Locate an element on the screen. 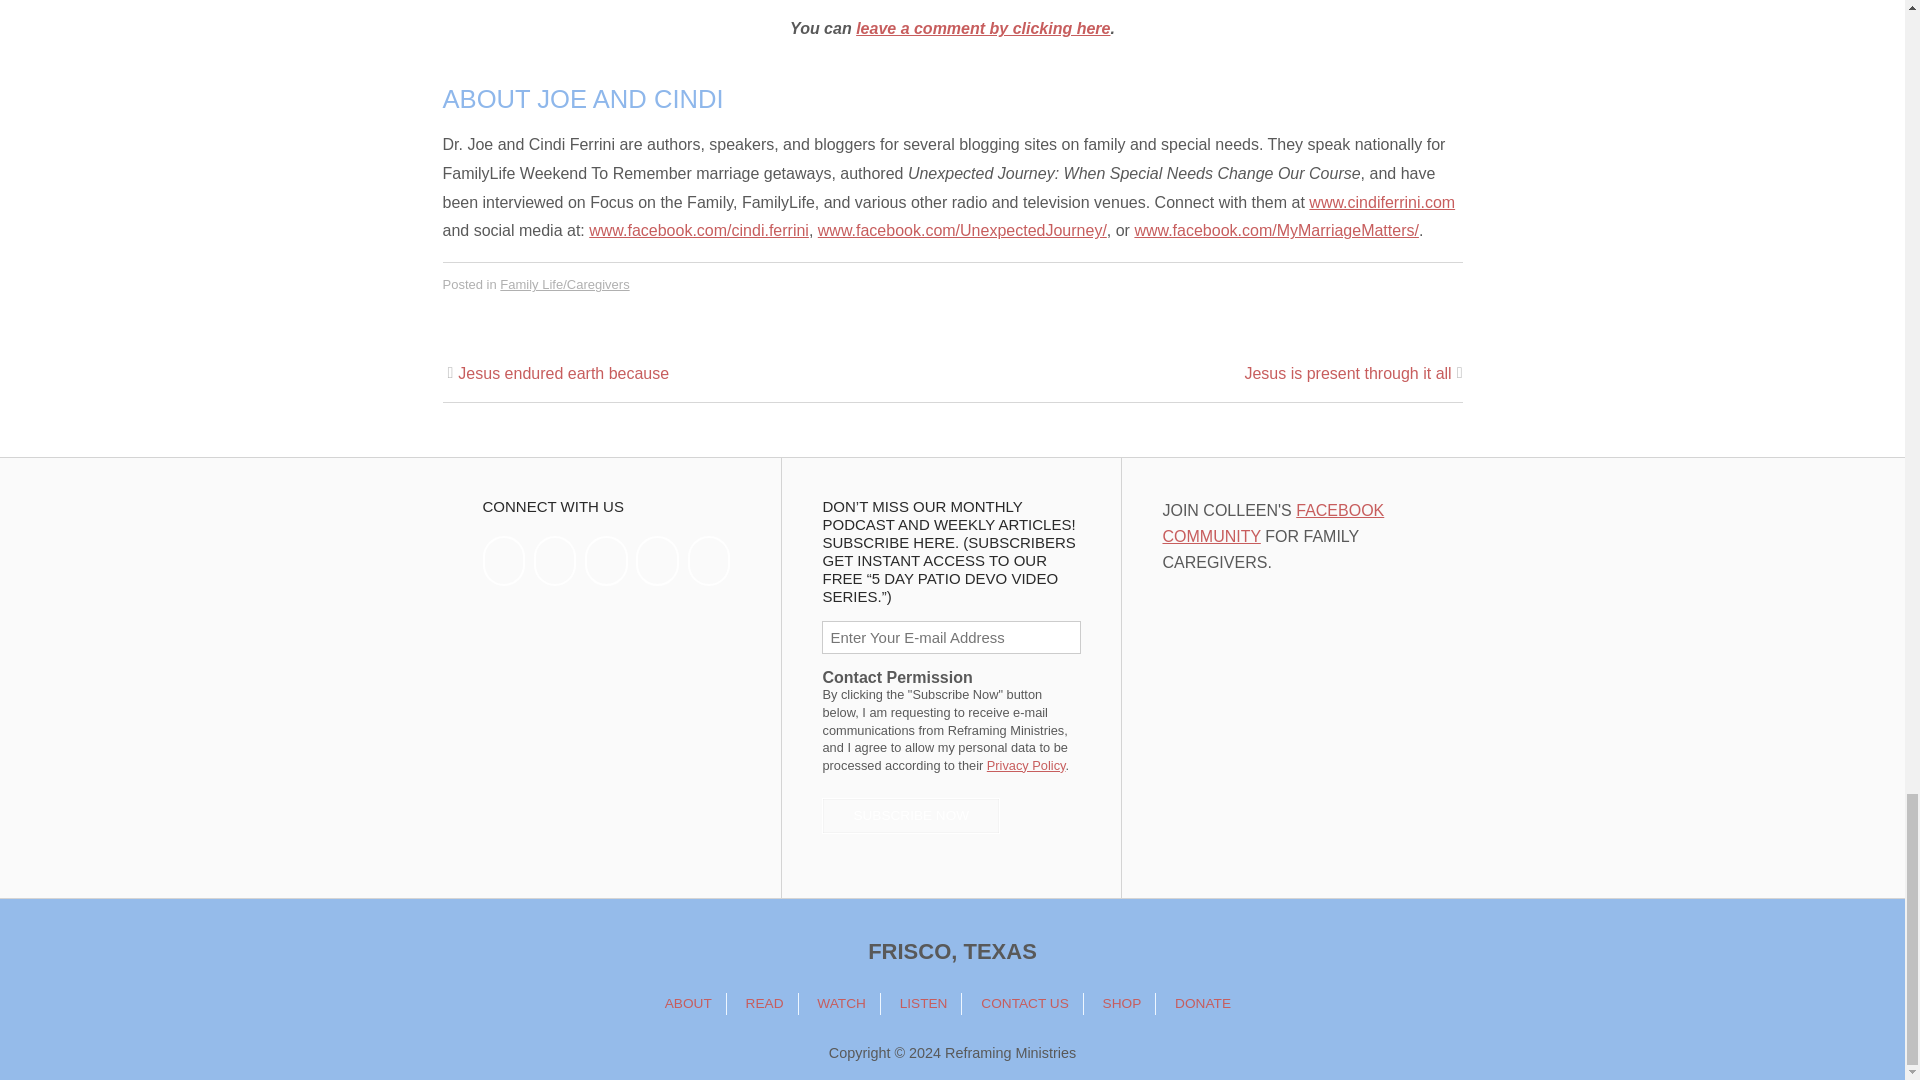 Image resolution: width=1920 pixels, height=1080 pixels. ABOUT is located at coordinates (688, 1004).